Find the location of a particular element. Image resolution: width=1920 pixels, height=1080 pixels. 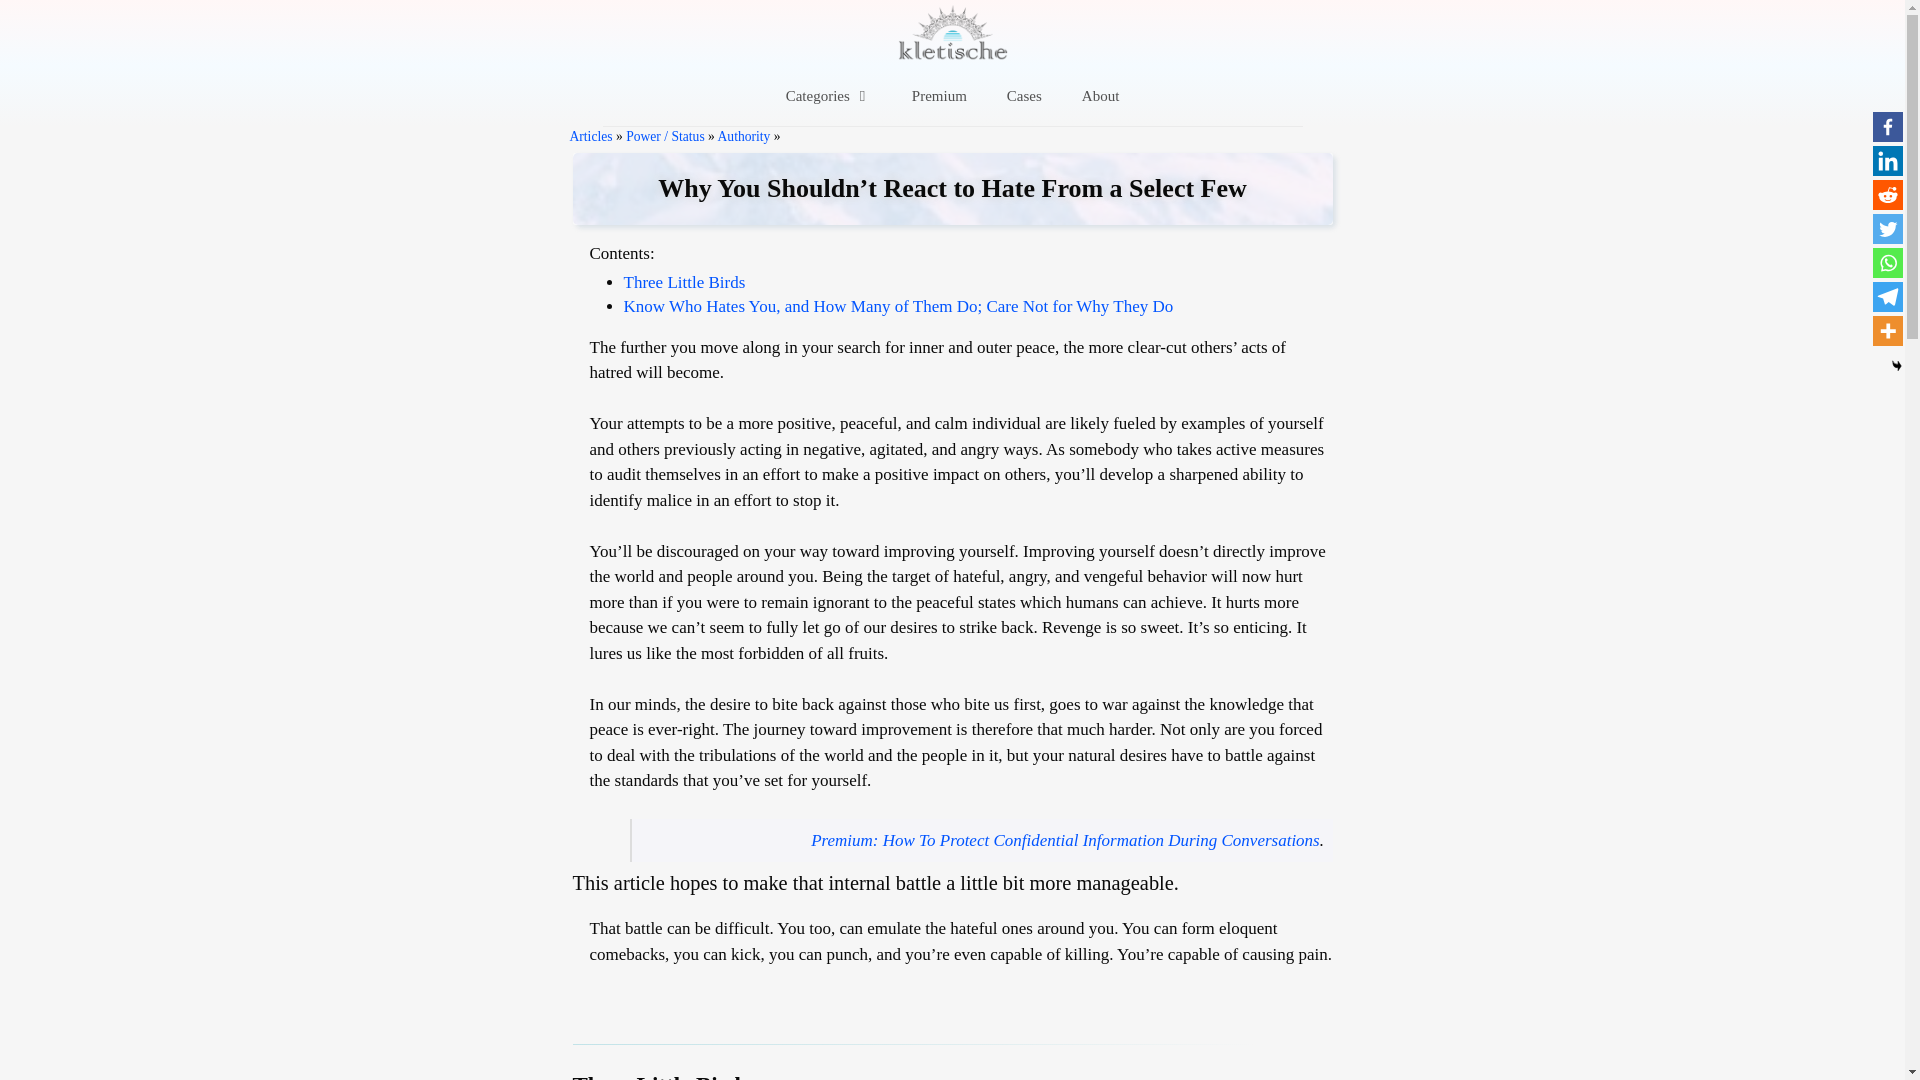

Authority is located at coordinates (744, 136).